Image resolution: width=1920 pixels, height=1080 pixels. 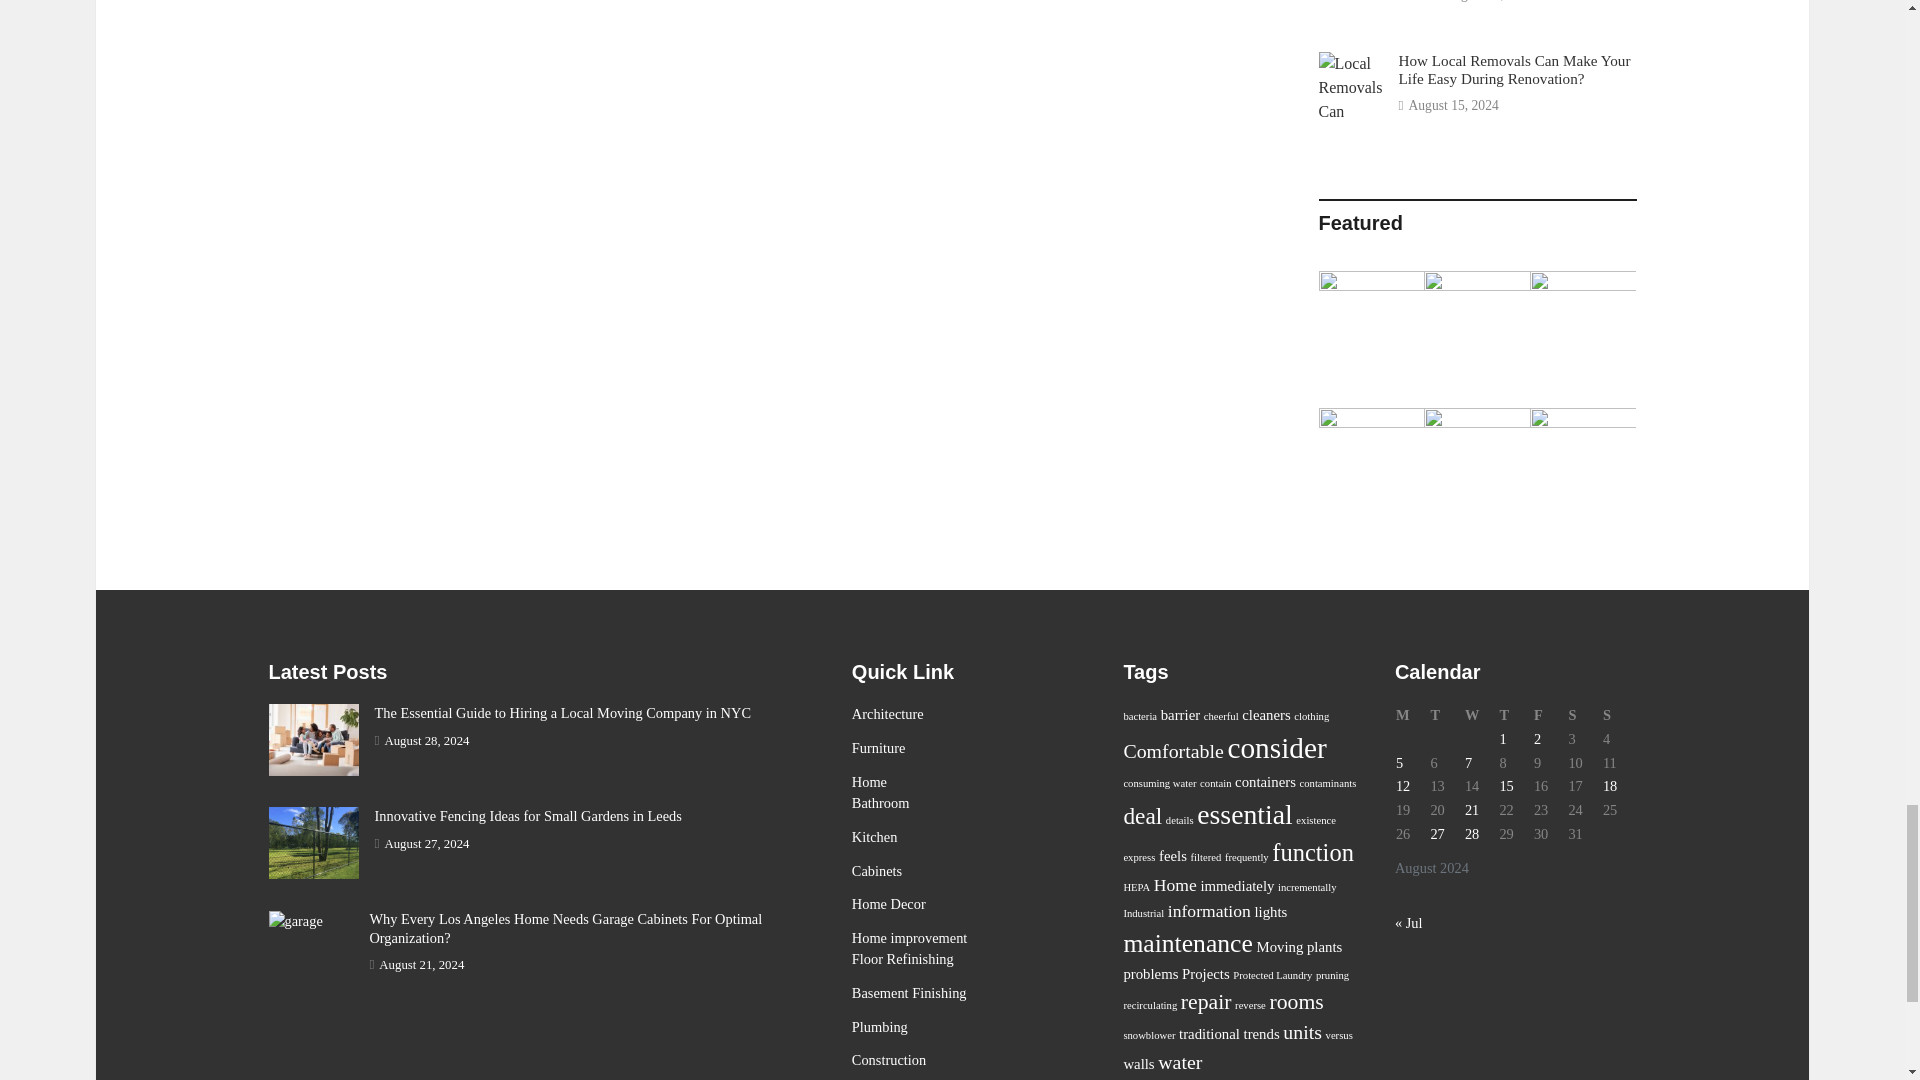 I want to click on Tuesday, so click(x=1446, y=716).